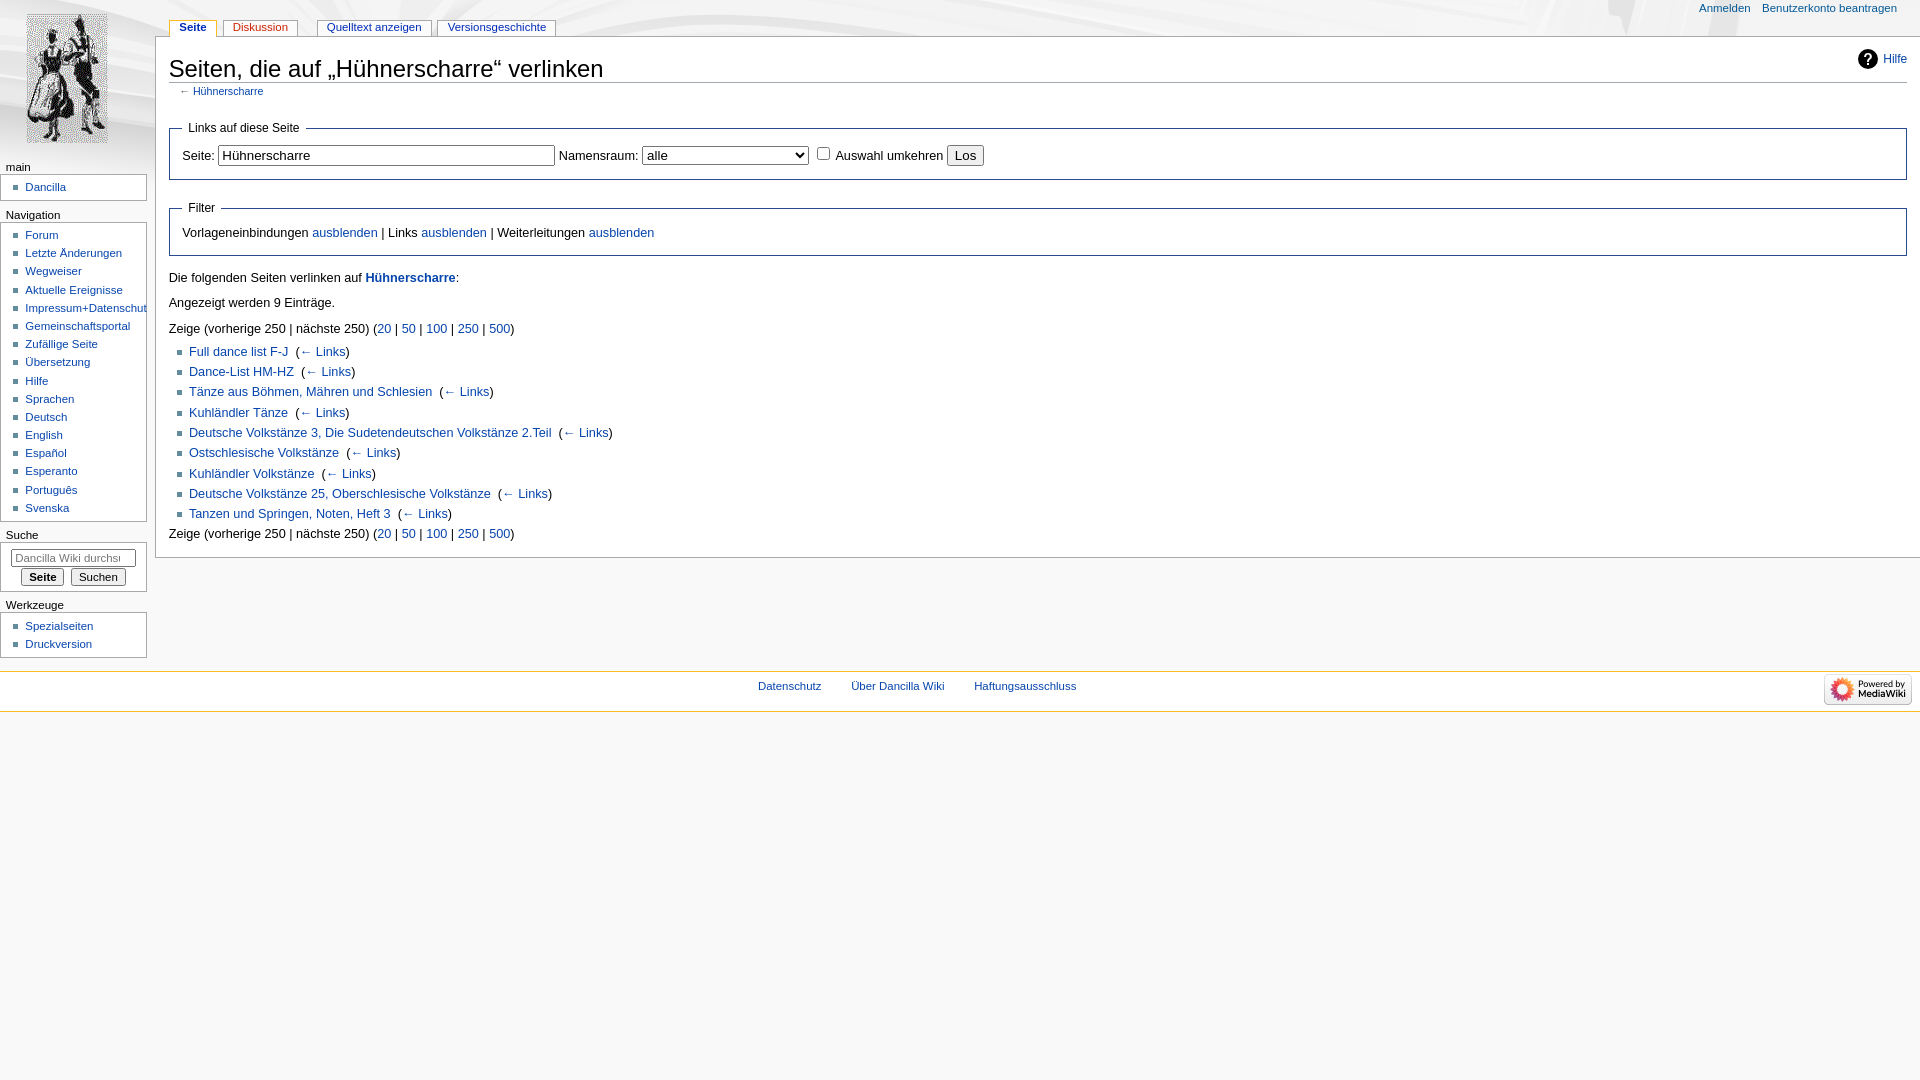 The height and width of the screenshot is (1080, 1920). What do you see at coordinates (74, 290) in the screenshot?
I see `Aktuelle Ereignisse` at bounding box center [74, 290].